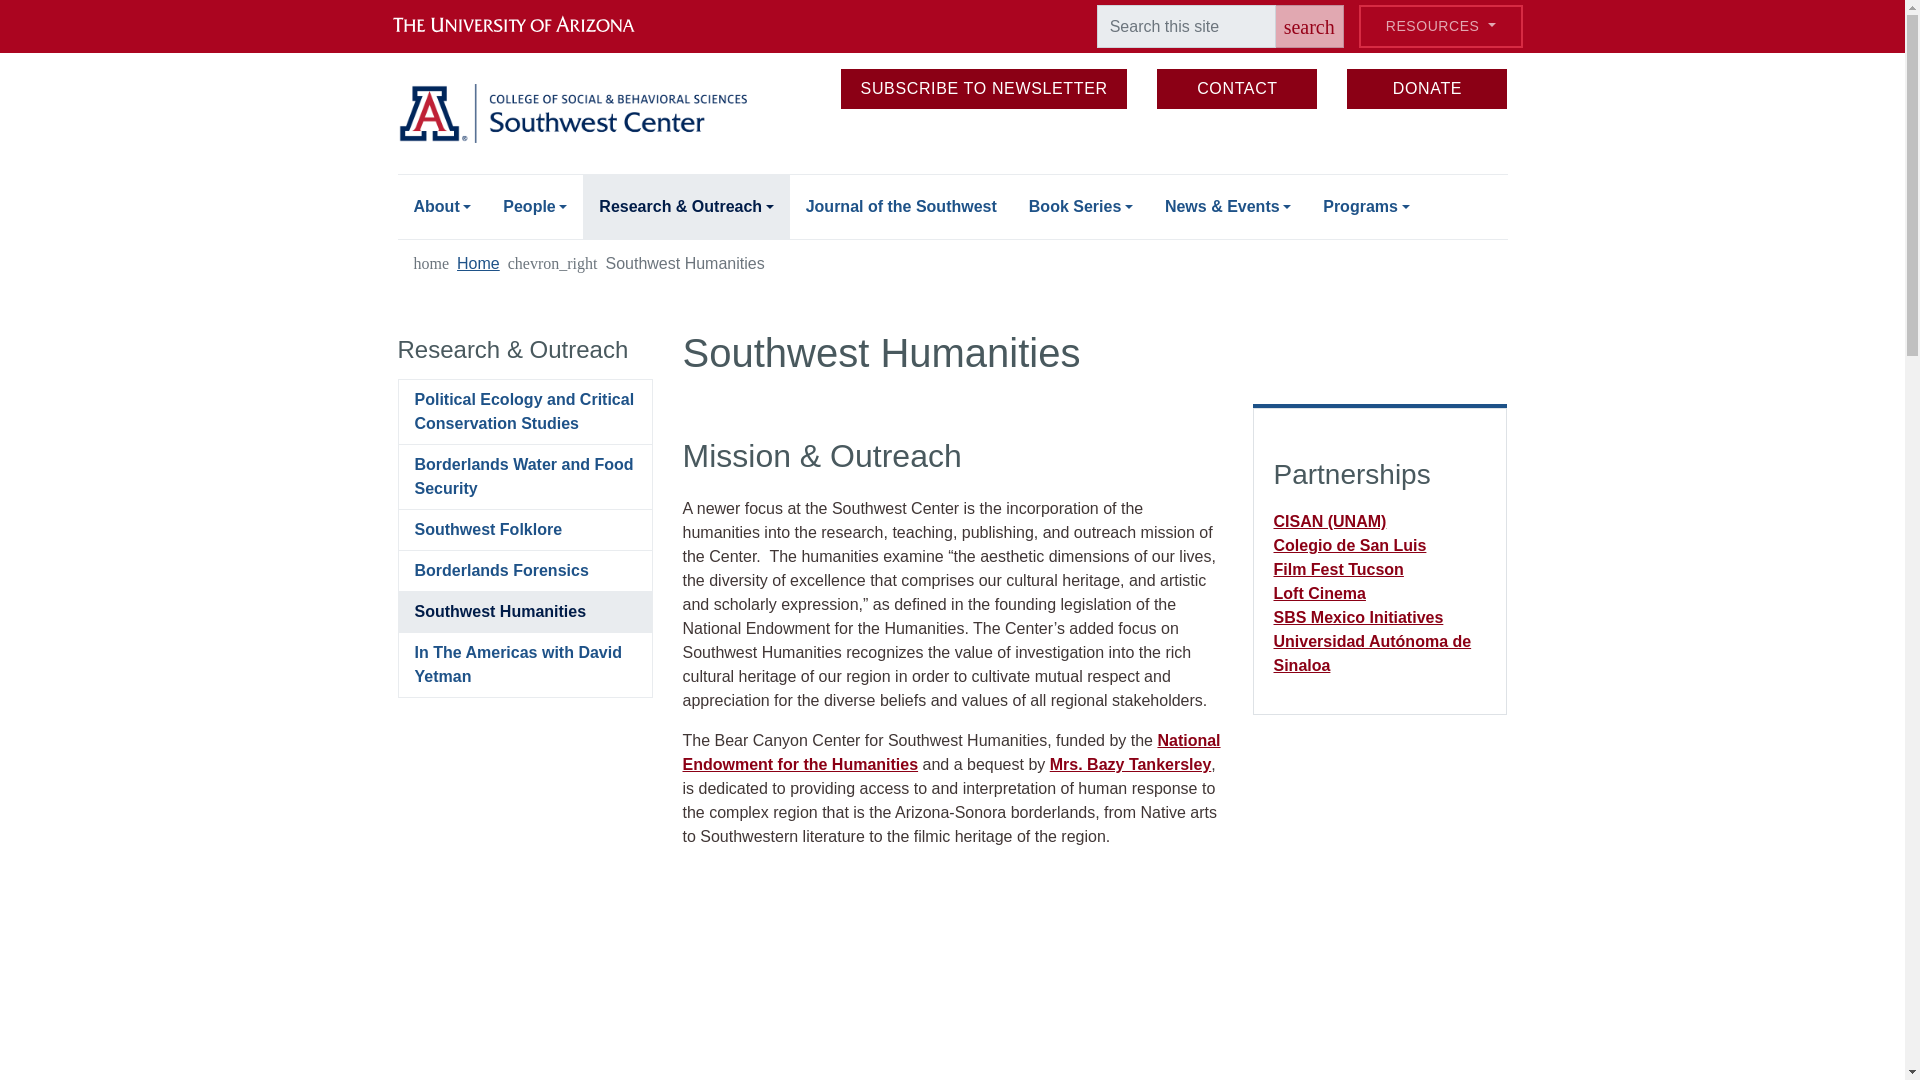  I want to click on SUBSCRIBE TO NEWSLETTER, so click(984, 89).